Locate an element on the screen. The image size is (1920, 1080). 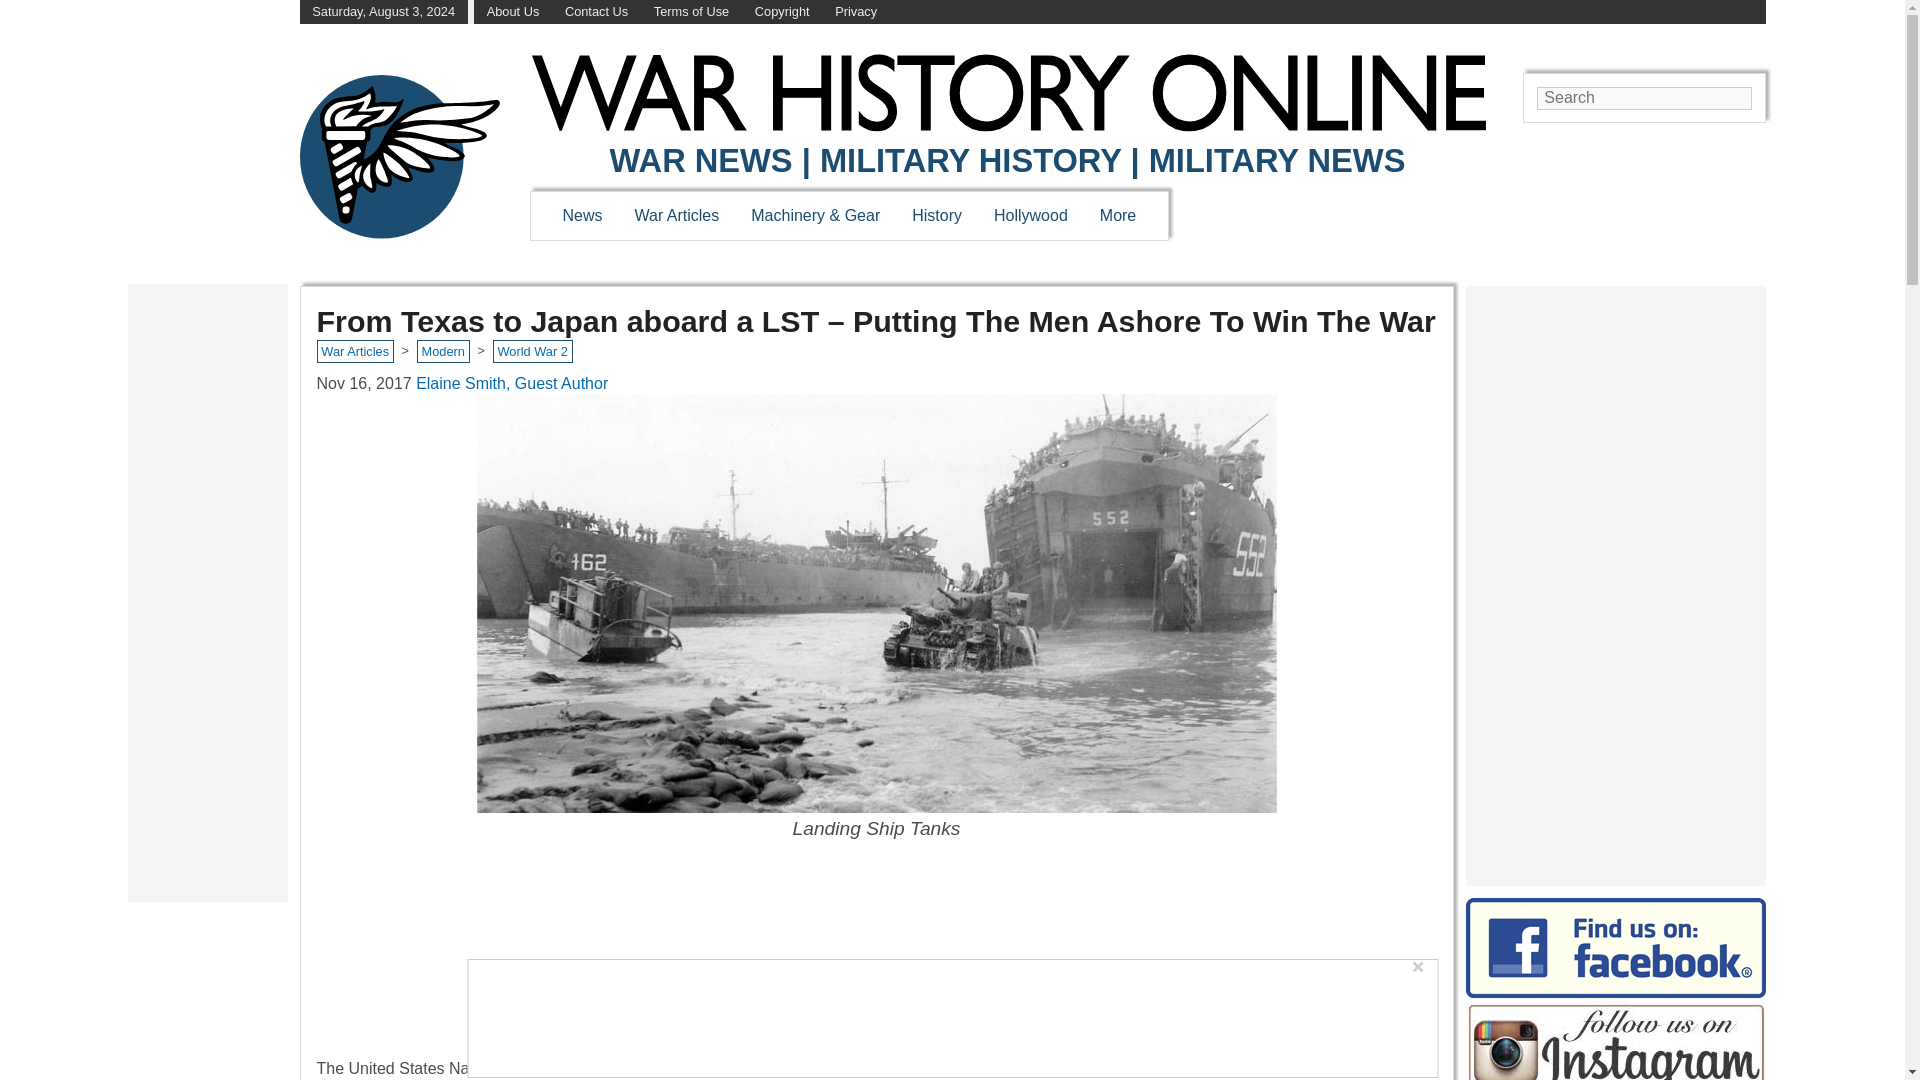
Terms of Use is located at coordinates (692, 12).